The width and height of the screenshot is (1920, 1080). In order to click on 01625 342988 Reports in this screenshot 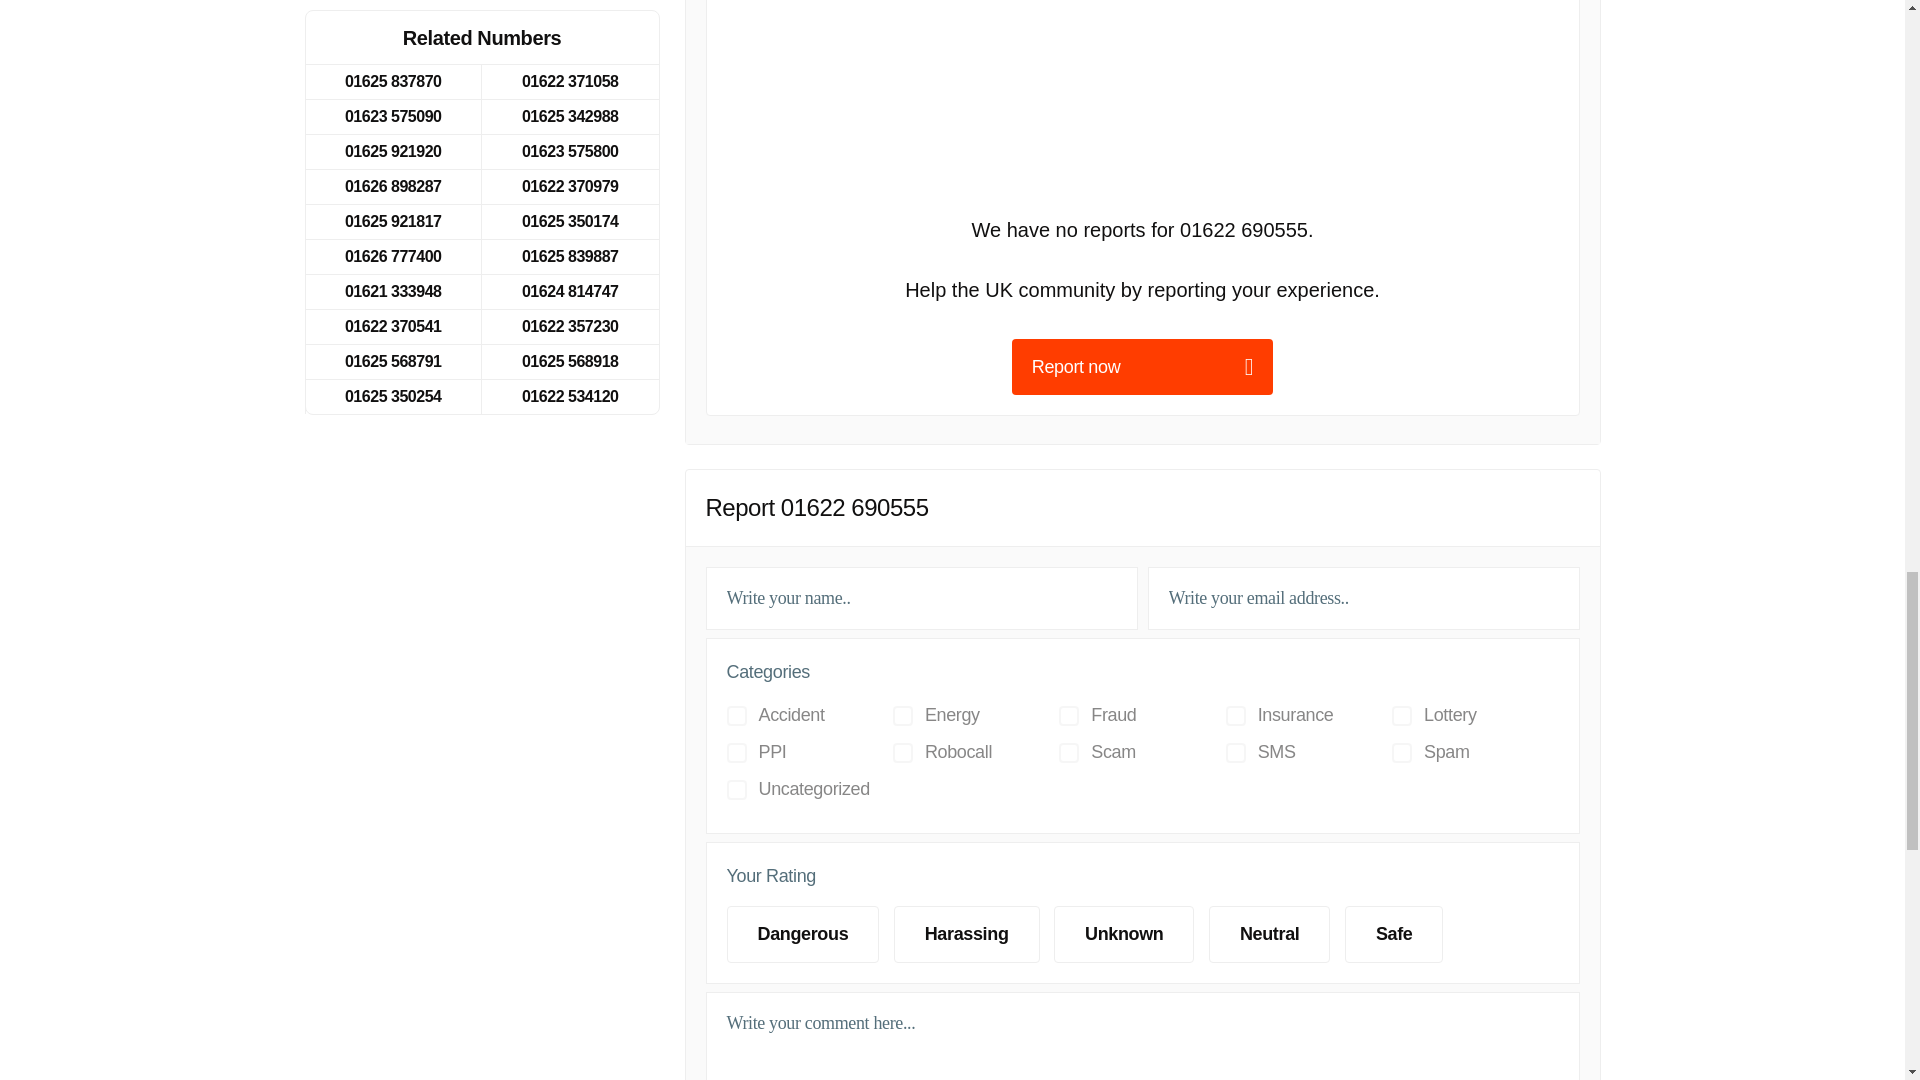, I will do `click(570, 117)`.